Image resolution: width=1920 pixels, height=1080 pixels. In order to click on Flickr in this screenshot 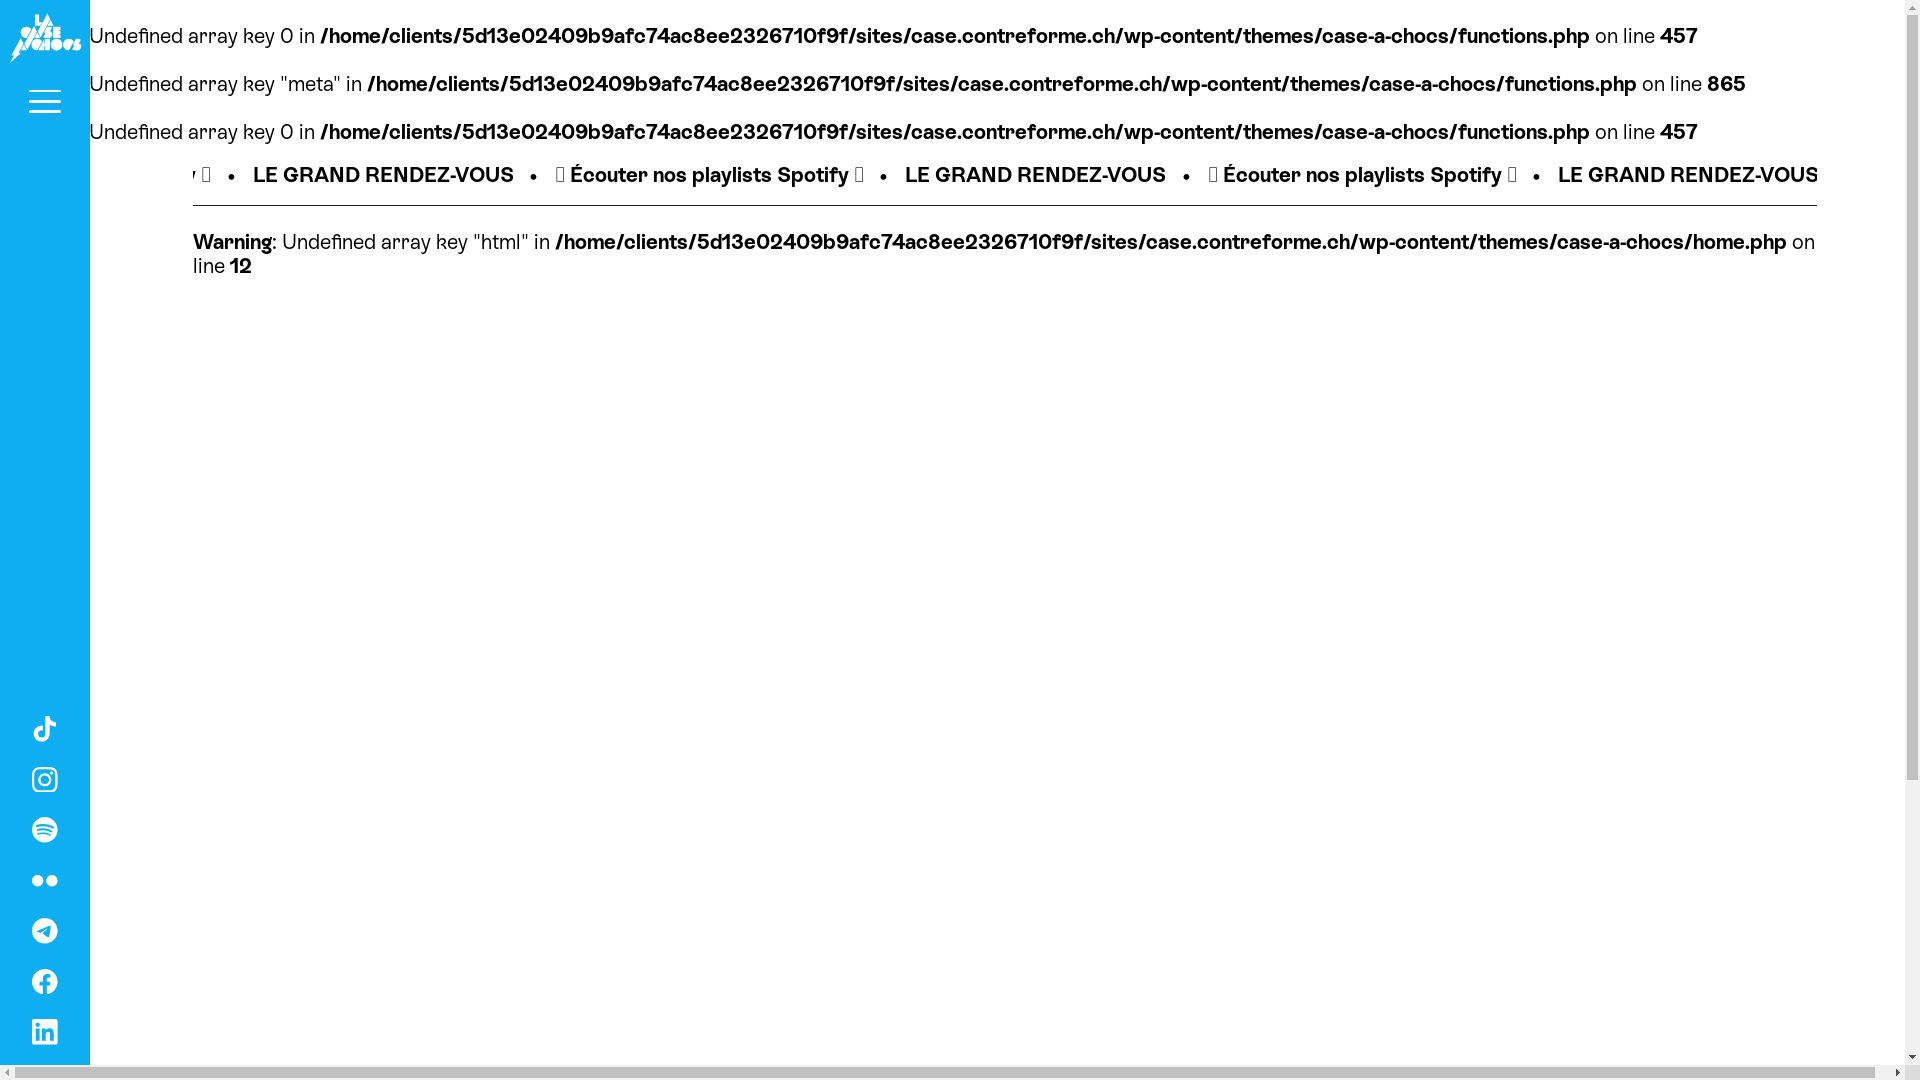, I will do `click(45, 878)`.